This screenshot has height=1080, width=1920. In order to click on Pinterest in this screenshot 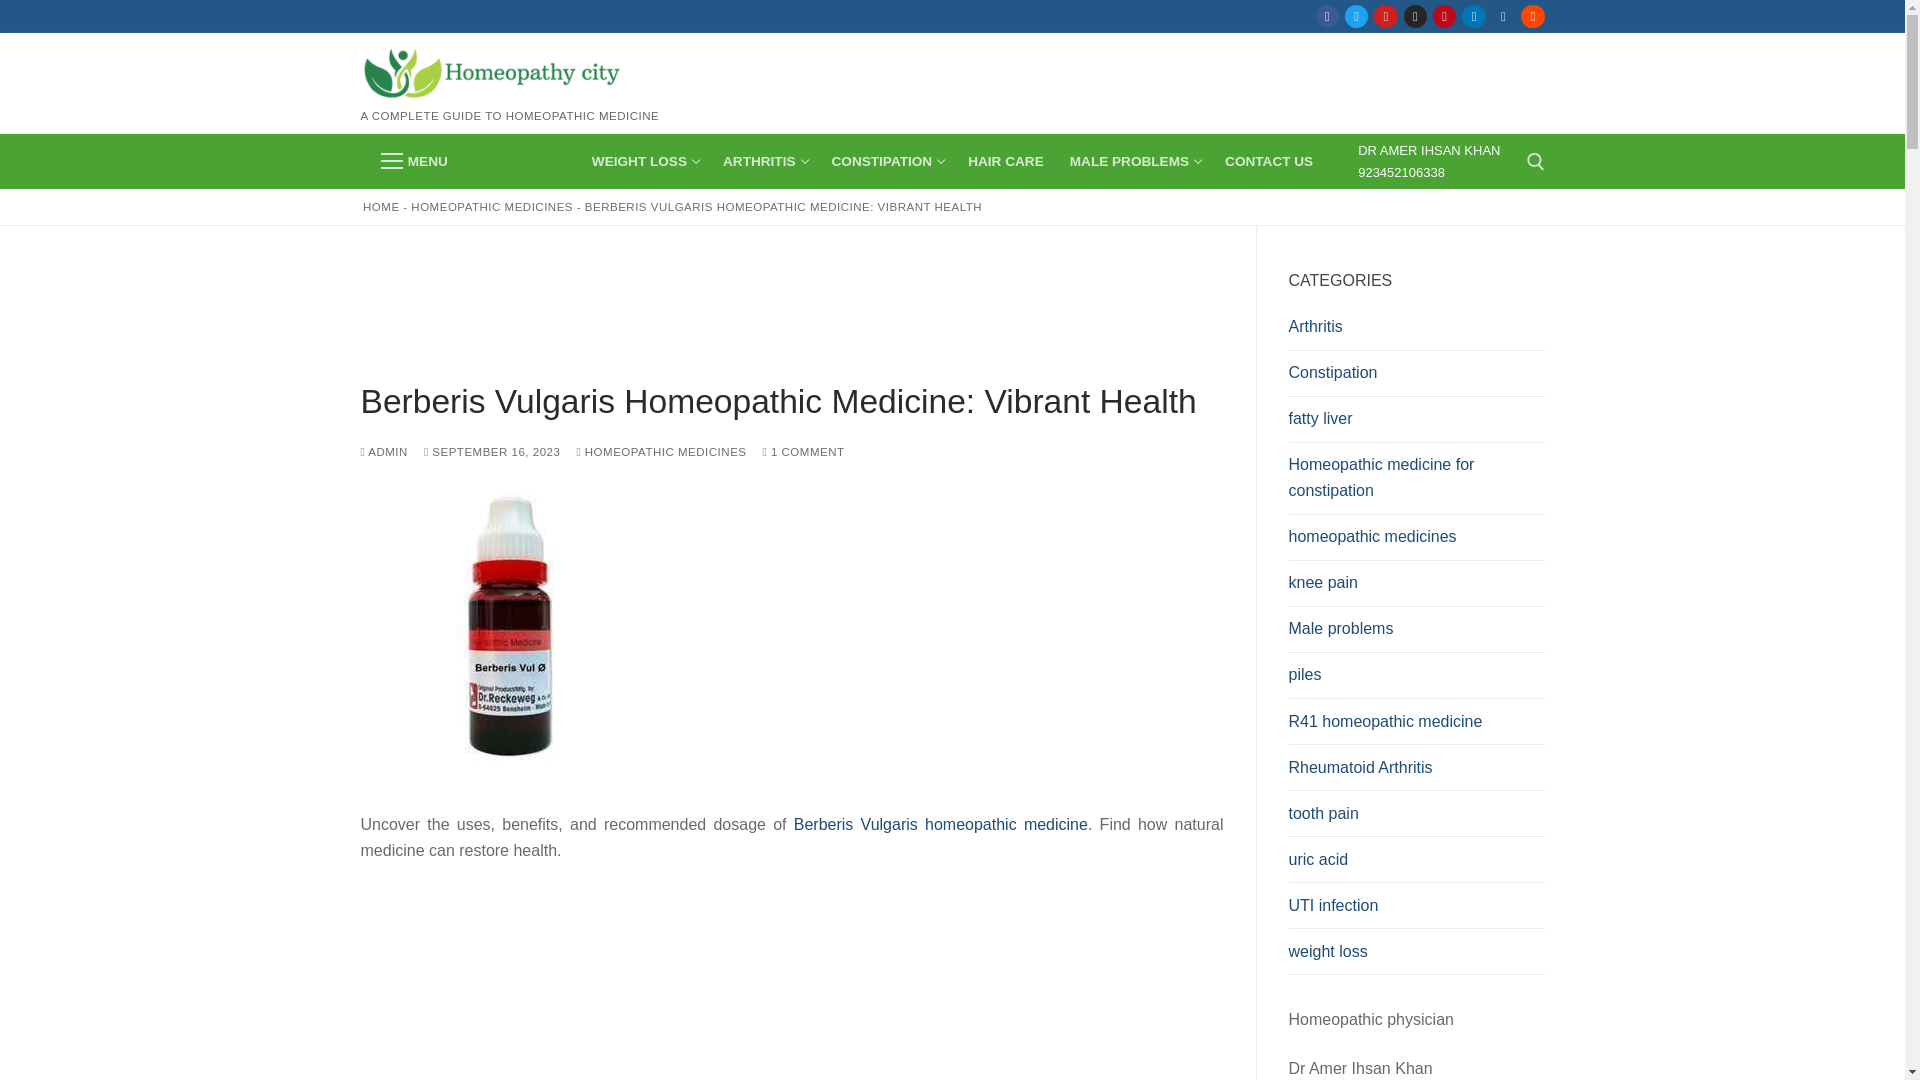, I will do `click(414, 162)`.